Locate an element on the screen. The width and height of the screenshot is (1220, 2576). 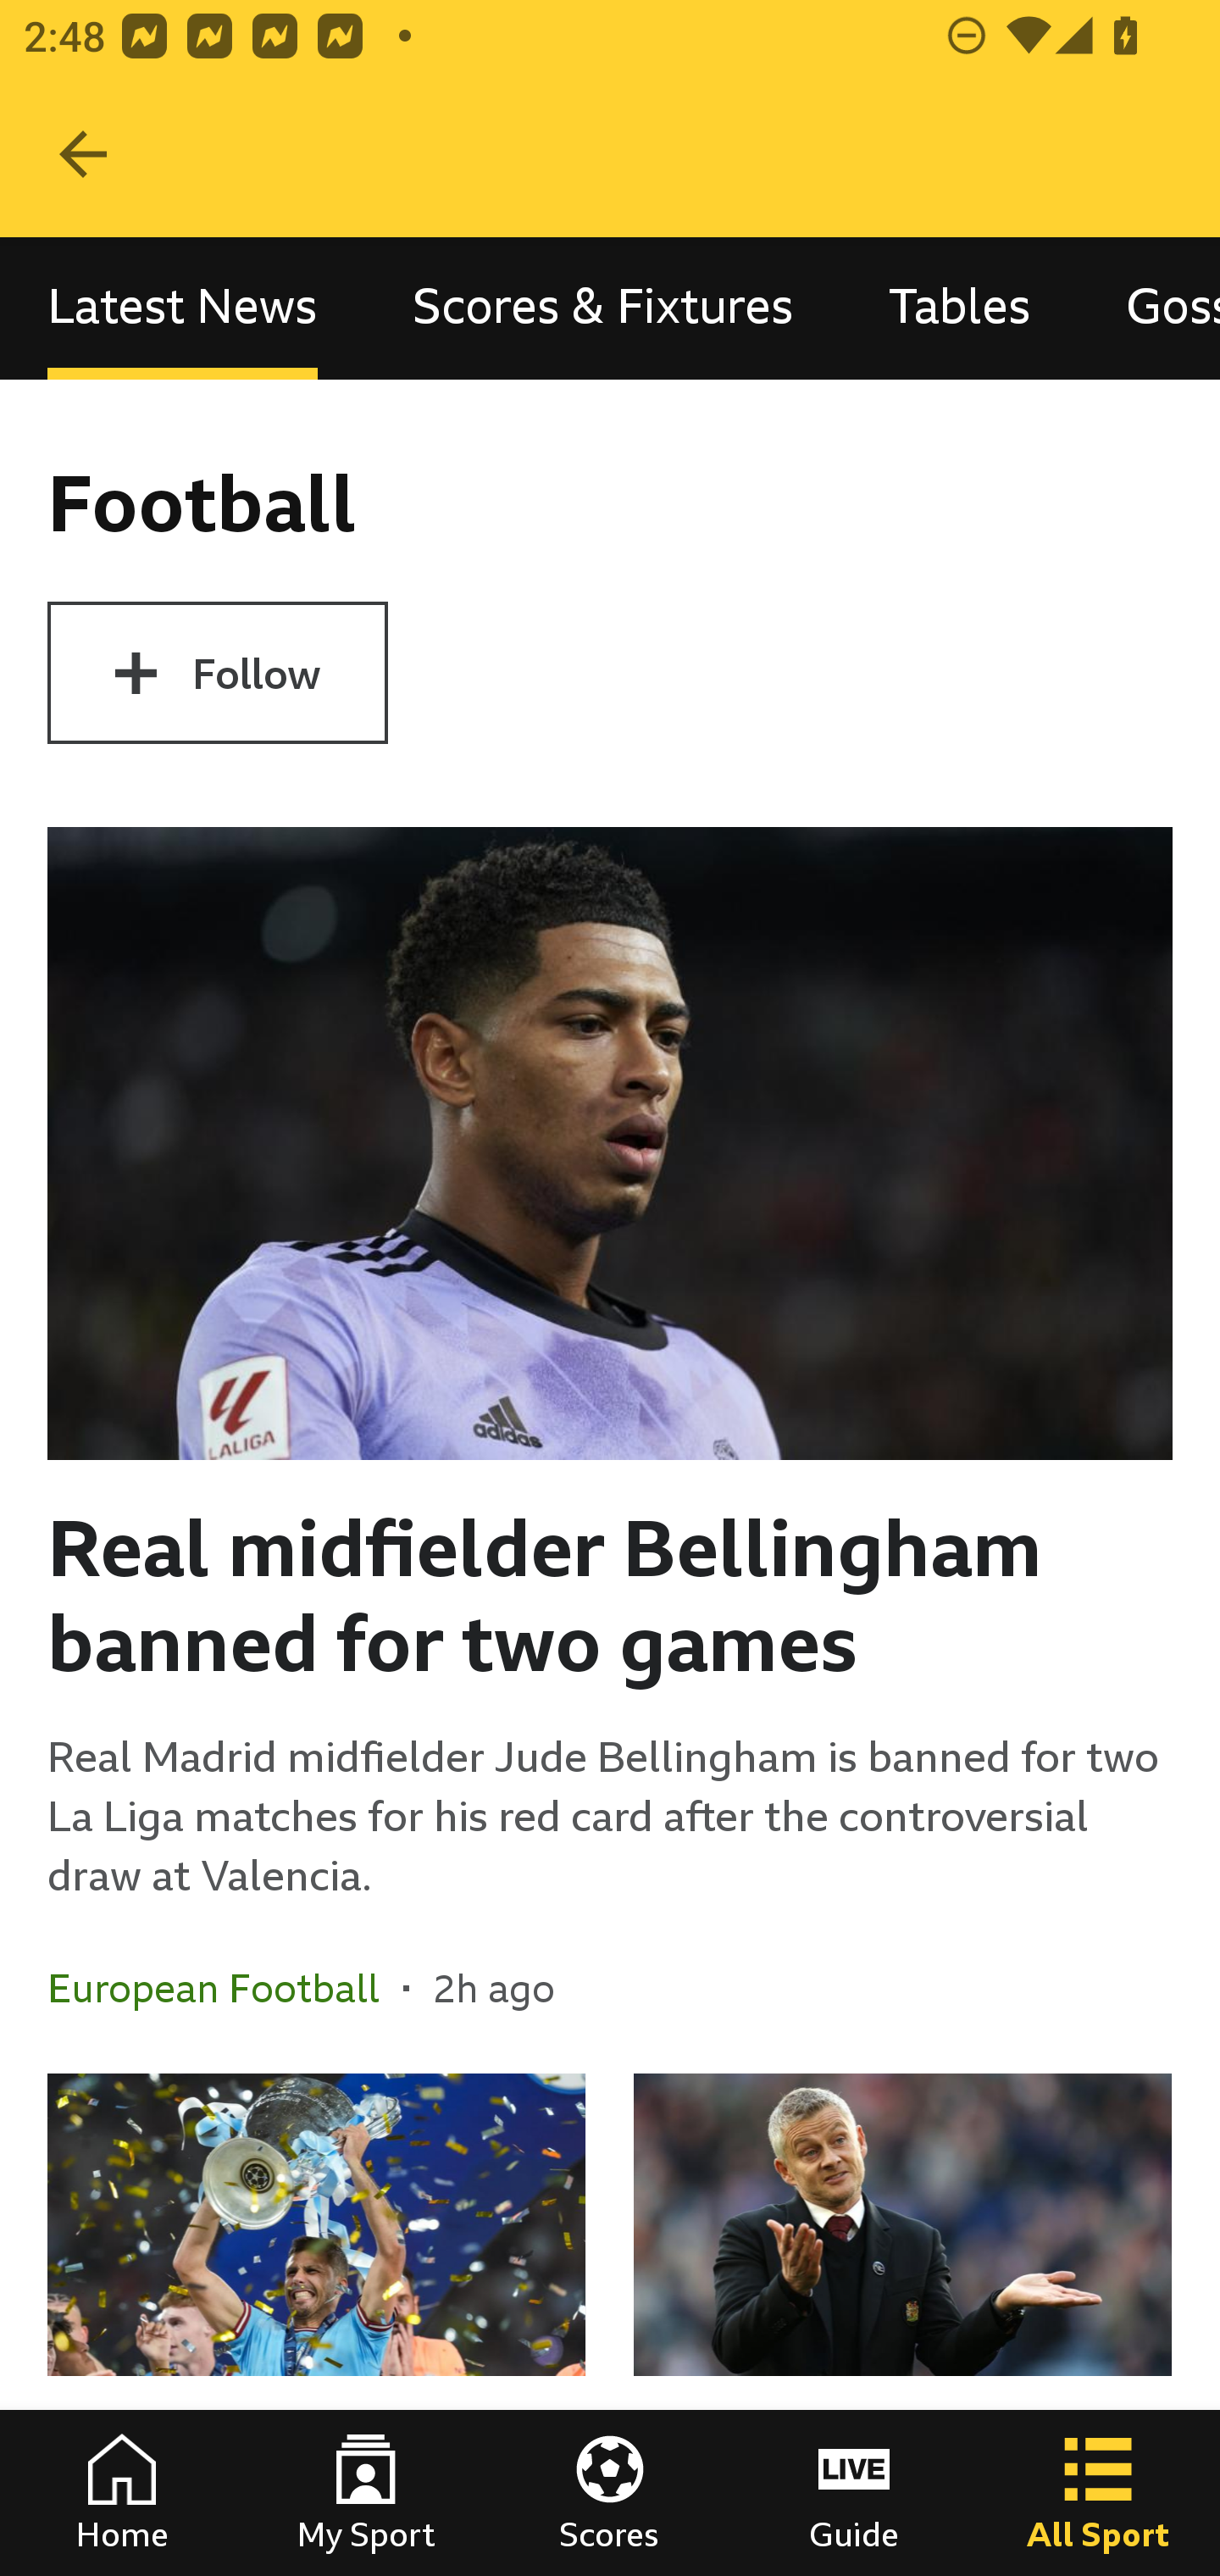
No 'magic wand' for Man Utd - ex-boss Solskjaer is located at coordinates (902, 2325).